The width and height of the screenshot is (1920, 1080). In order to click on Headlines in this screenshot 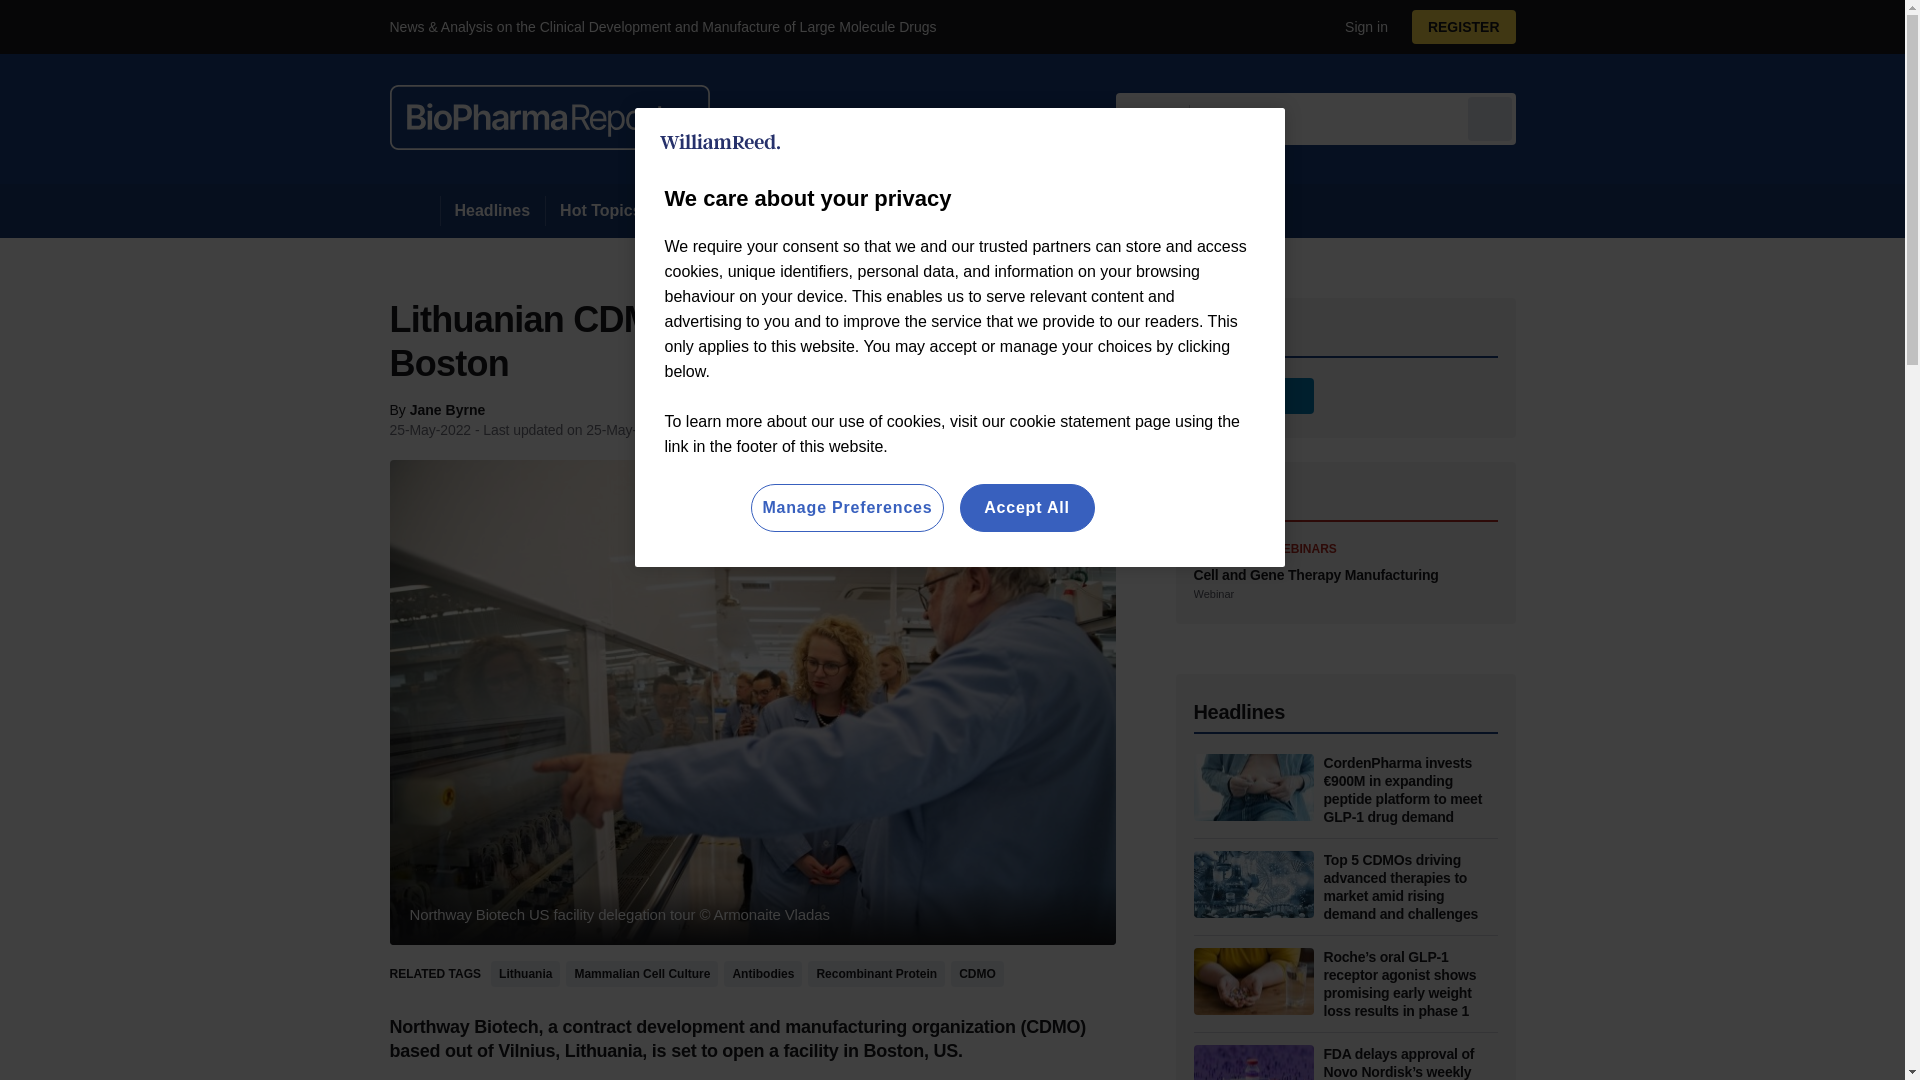, I will do `click(492, 210)`.